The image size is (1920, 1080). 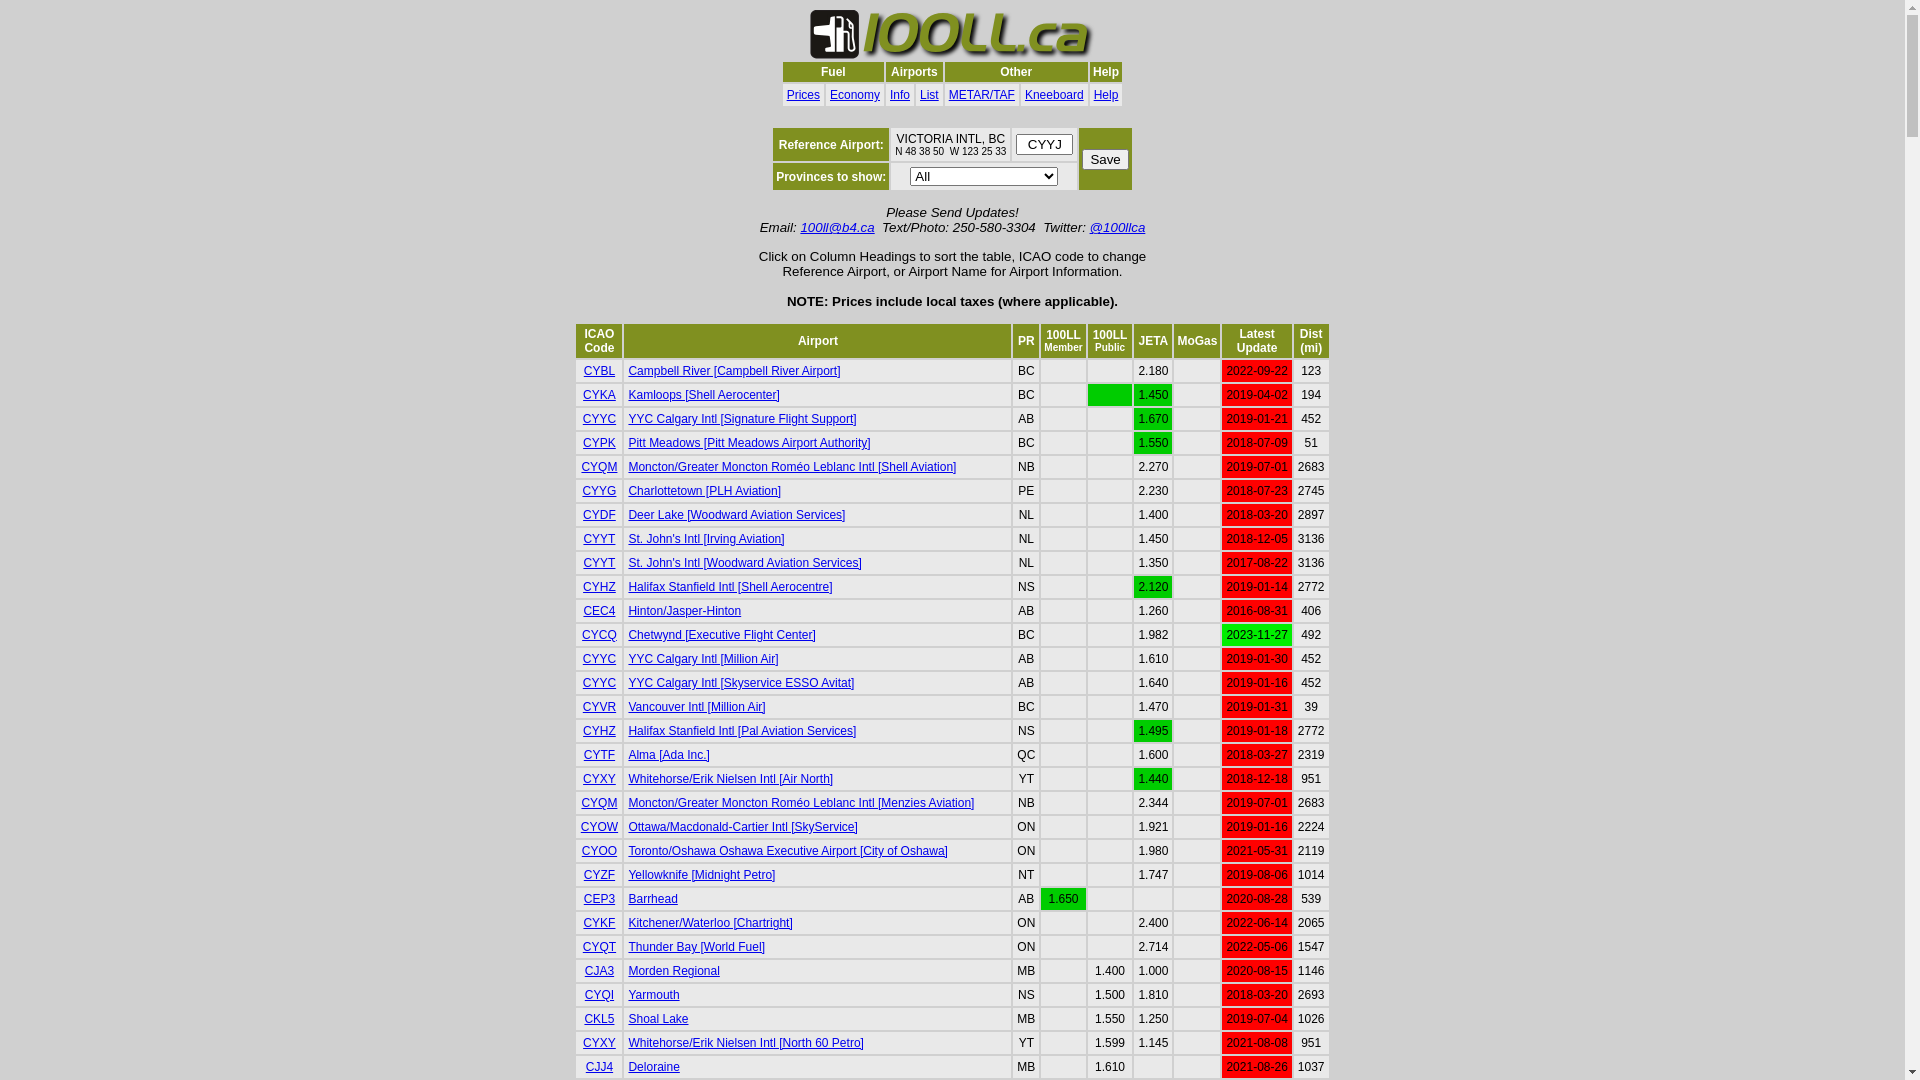 I want to click on St. John's Intl [Irving Aviation], so click(x=706, y=539).